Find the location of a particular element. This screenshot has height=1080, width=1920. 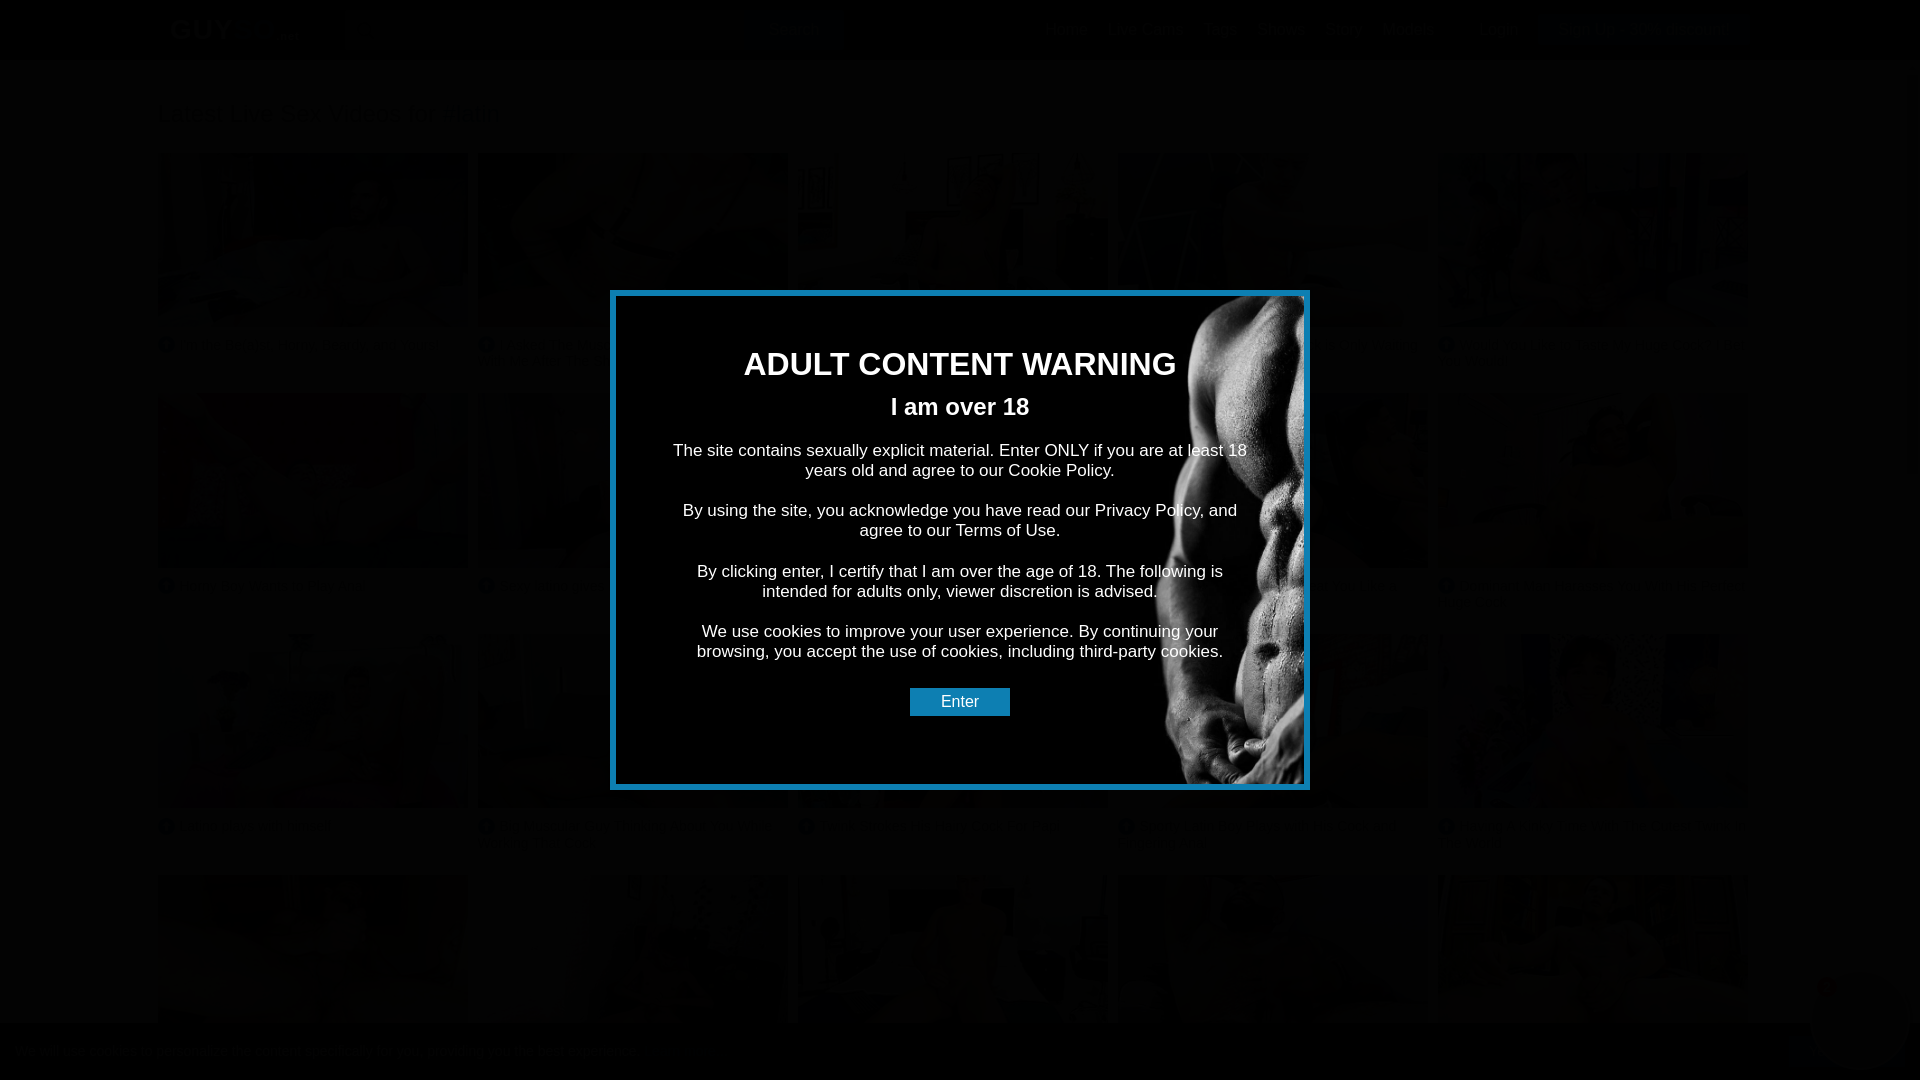

Tags is located at coordinates (1220, 28).